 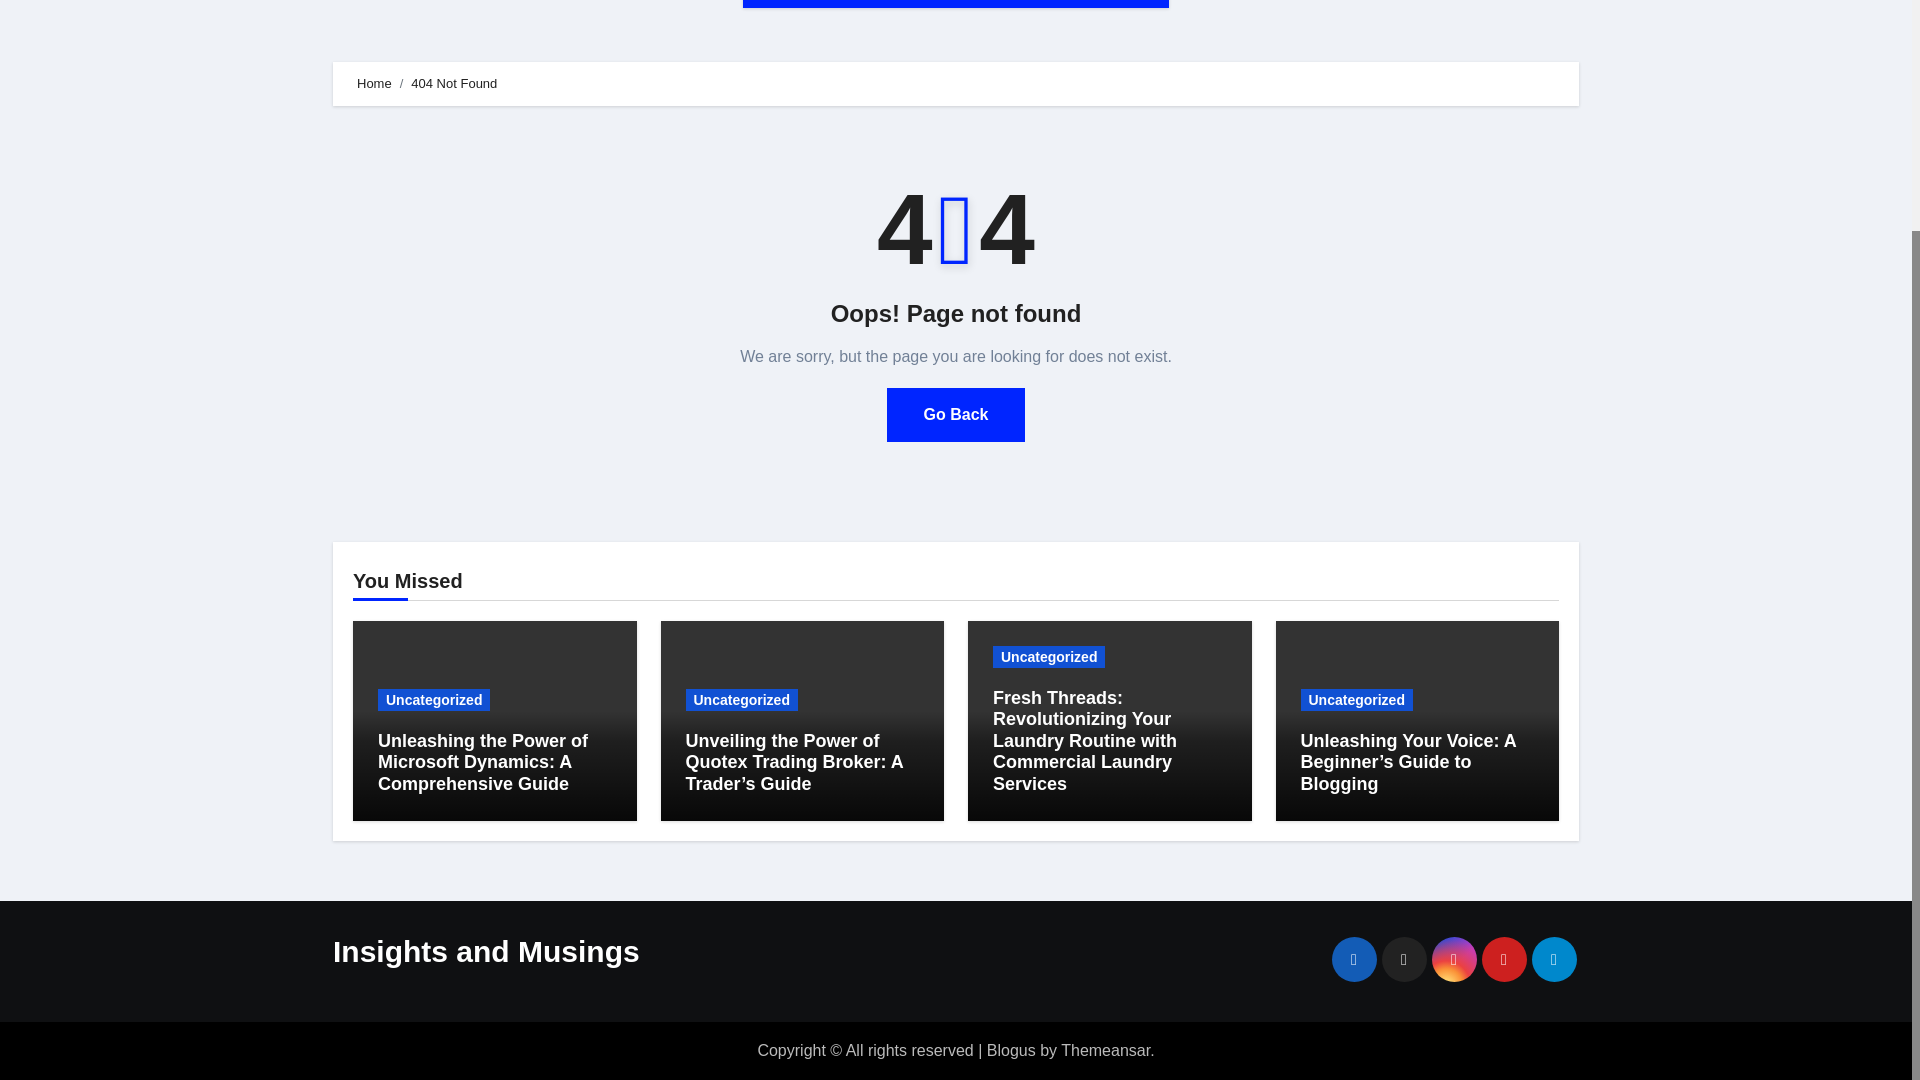 What do you see at coordinates (1355, 700) in the screenshot?
I see `Uncategorized` at bounding box center [1355, 700].